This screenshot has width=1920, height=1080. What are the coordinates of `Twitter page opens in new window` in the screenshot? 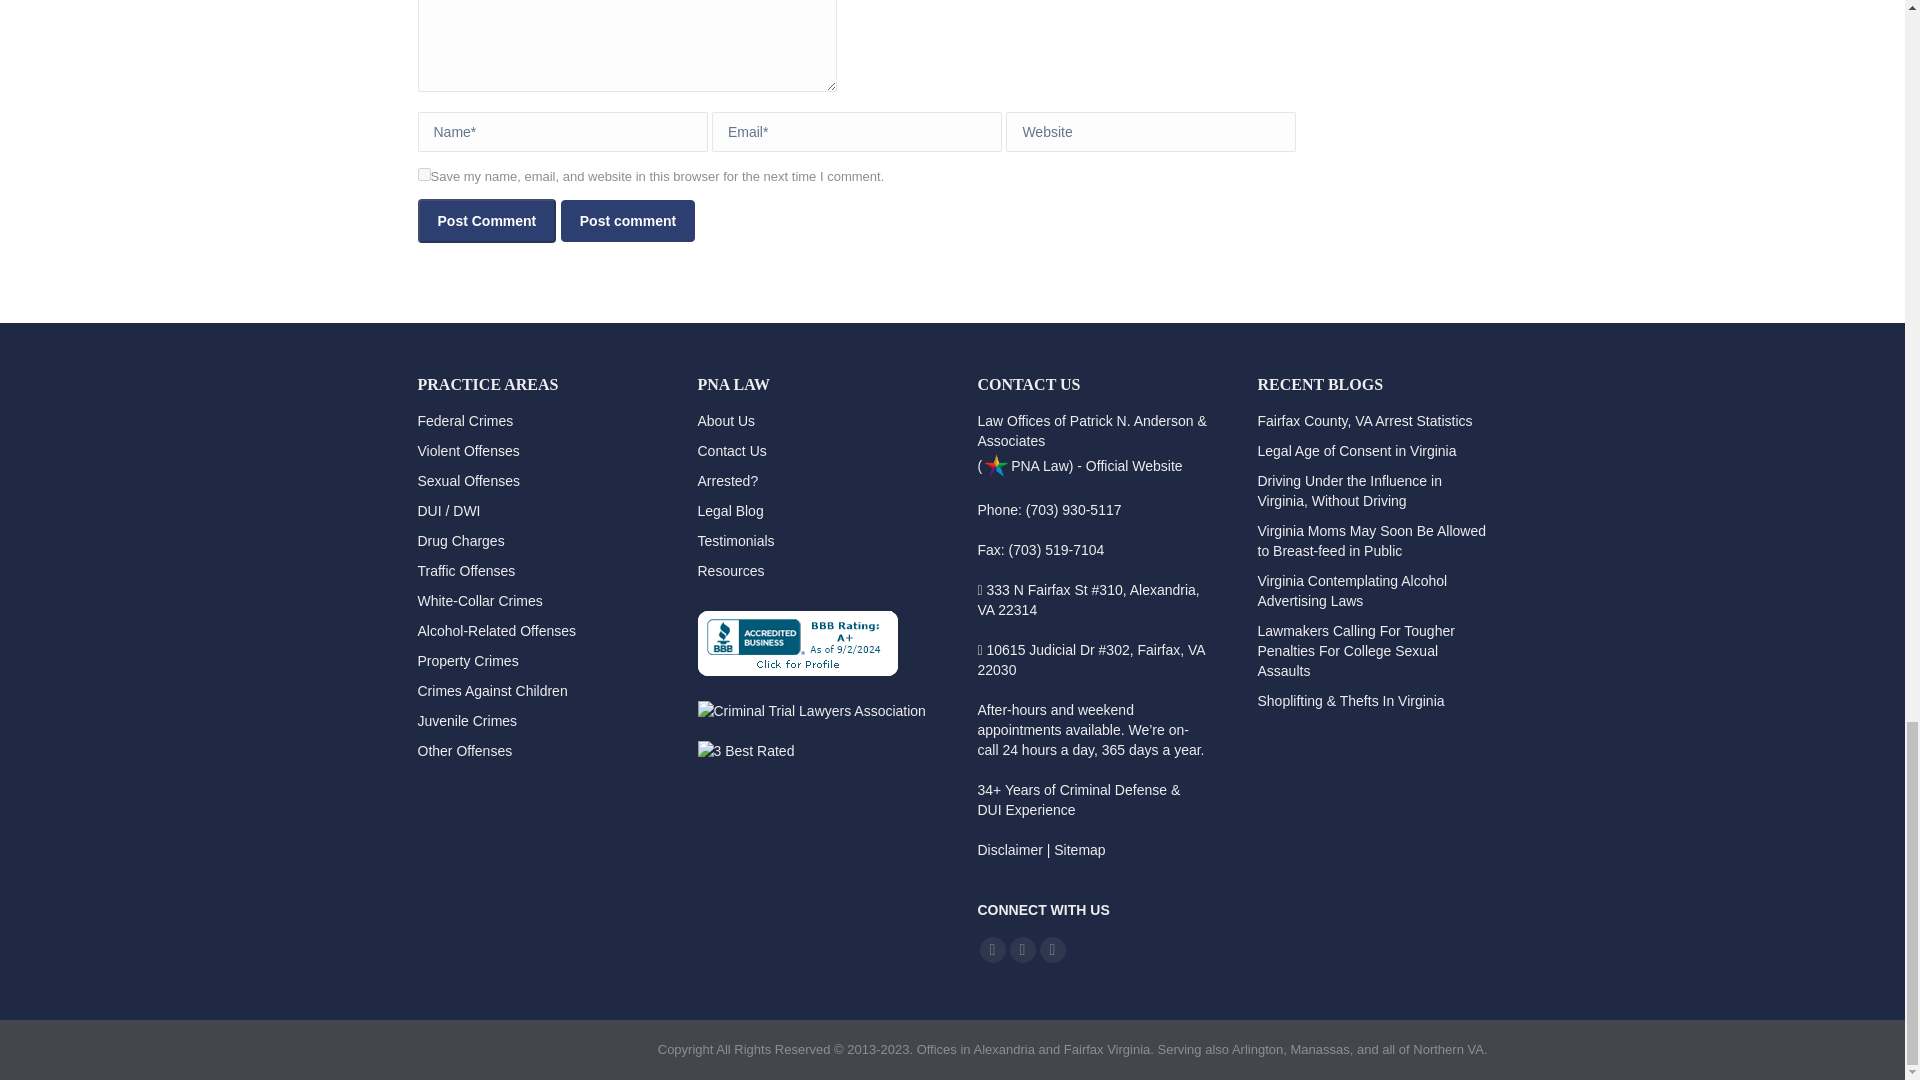 It's located at (1022, 950).